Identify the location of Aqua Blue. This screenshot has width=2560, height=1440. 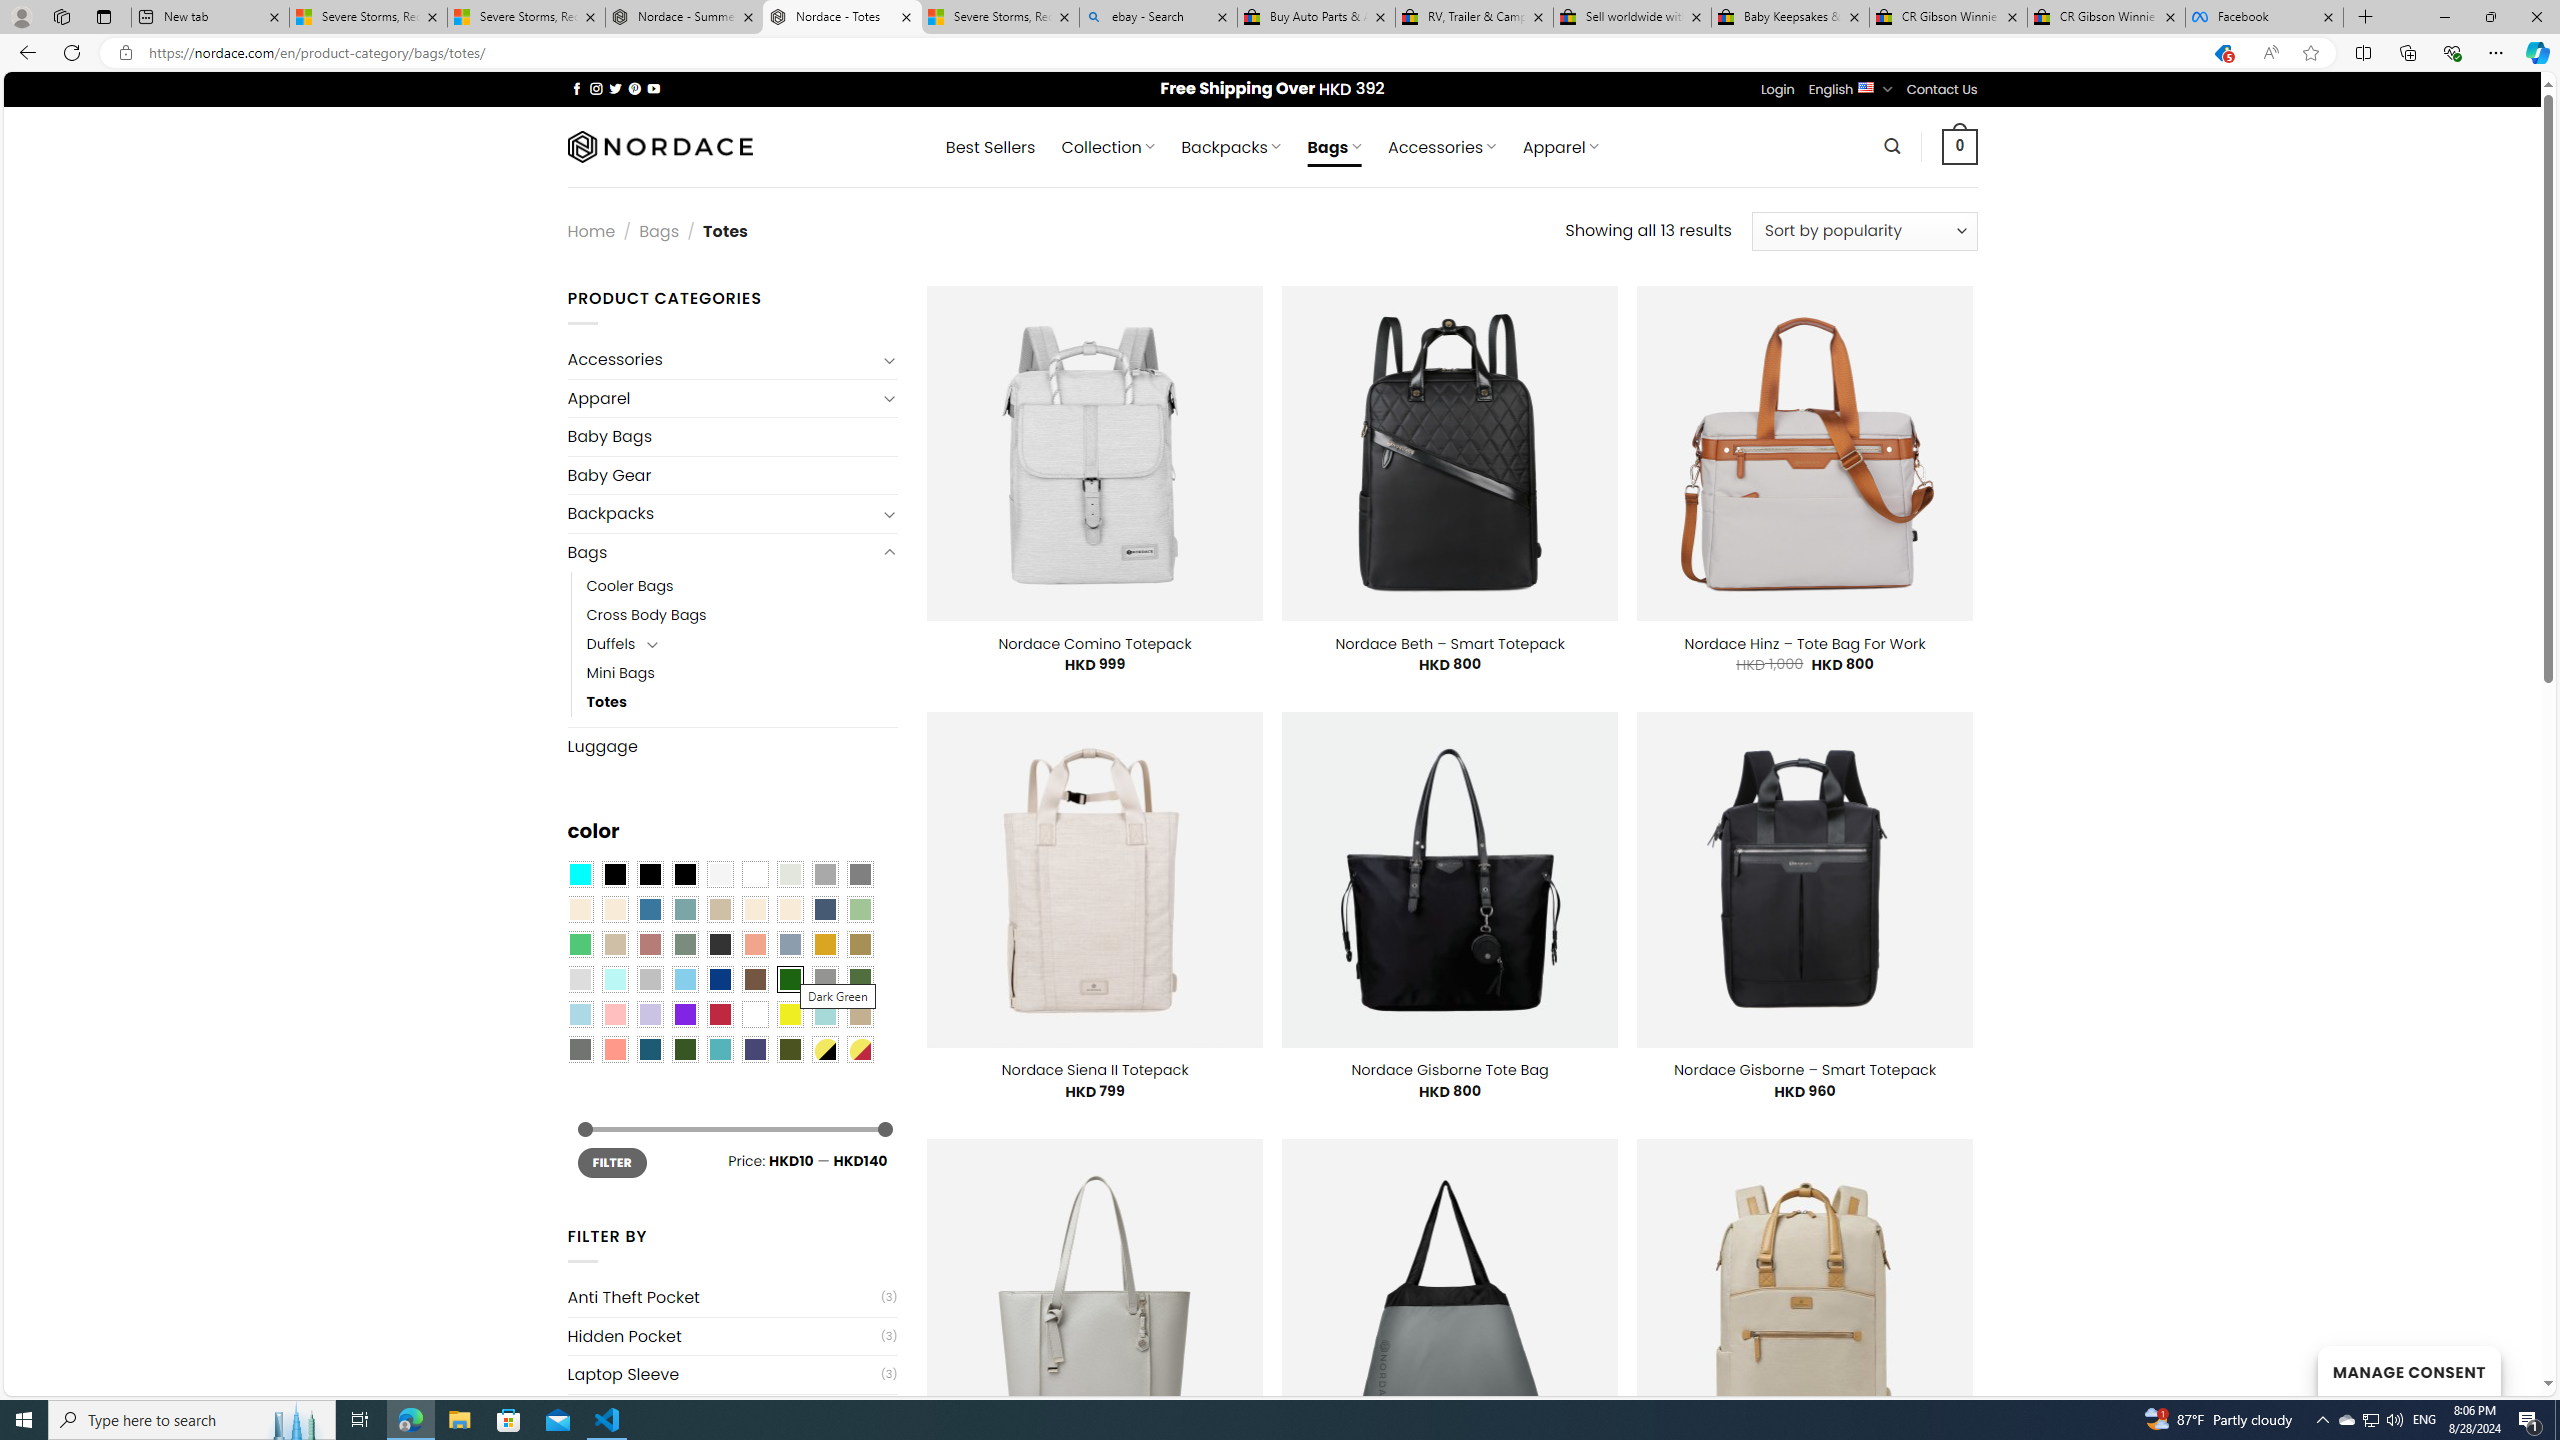
(579, 875).